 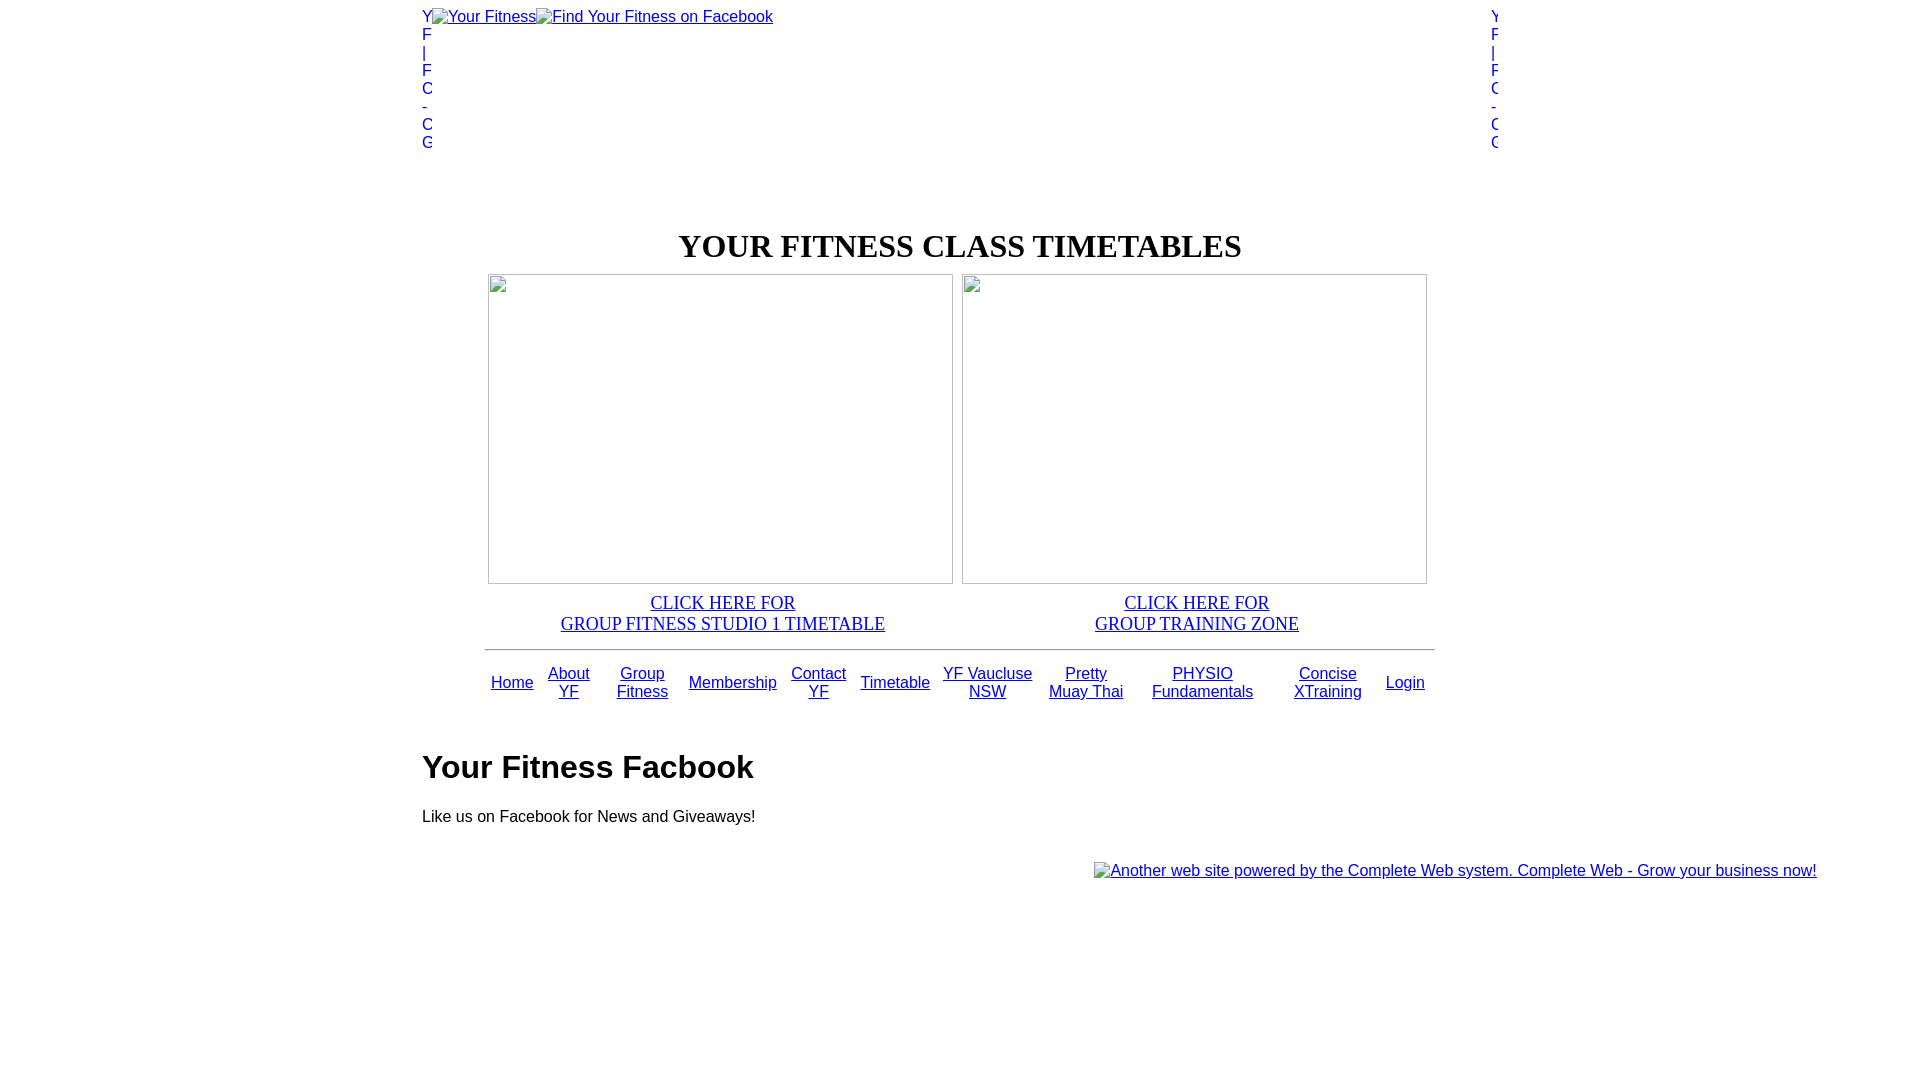 I want to click on Pretty Muay Thai, so click(x=1086, y=682).